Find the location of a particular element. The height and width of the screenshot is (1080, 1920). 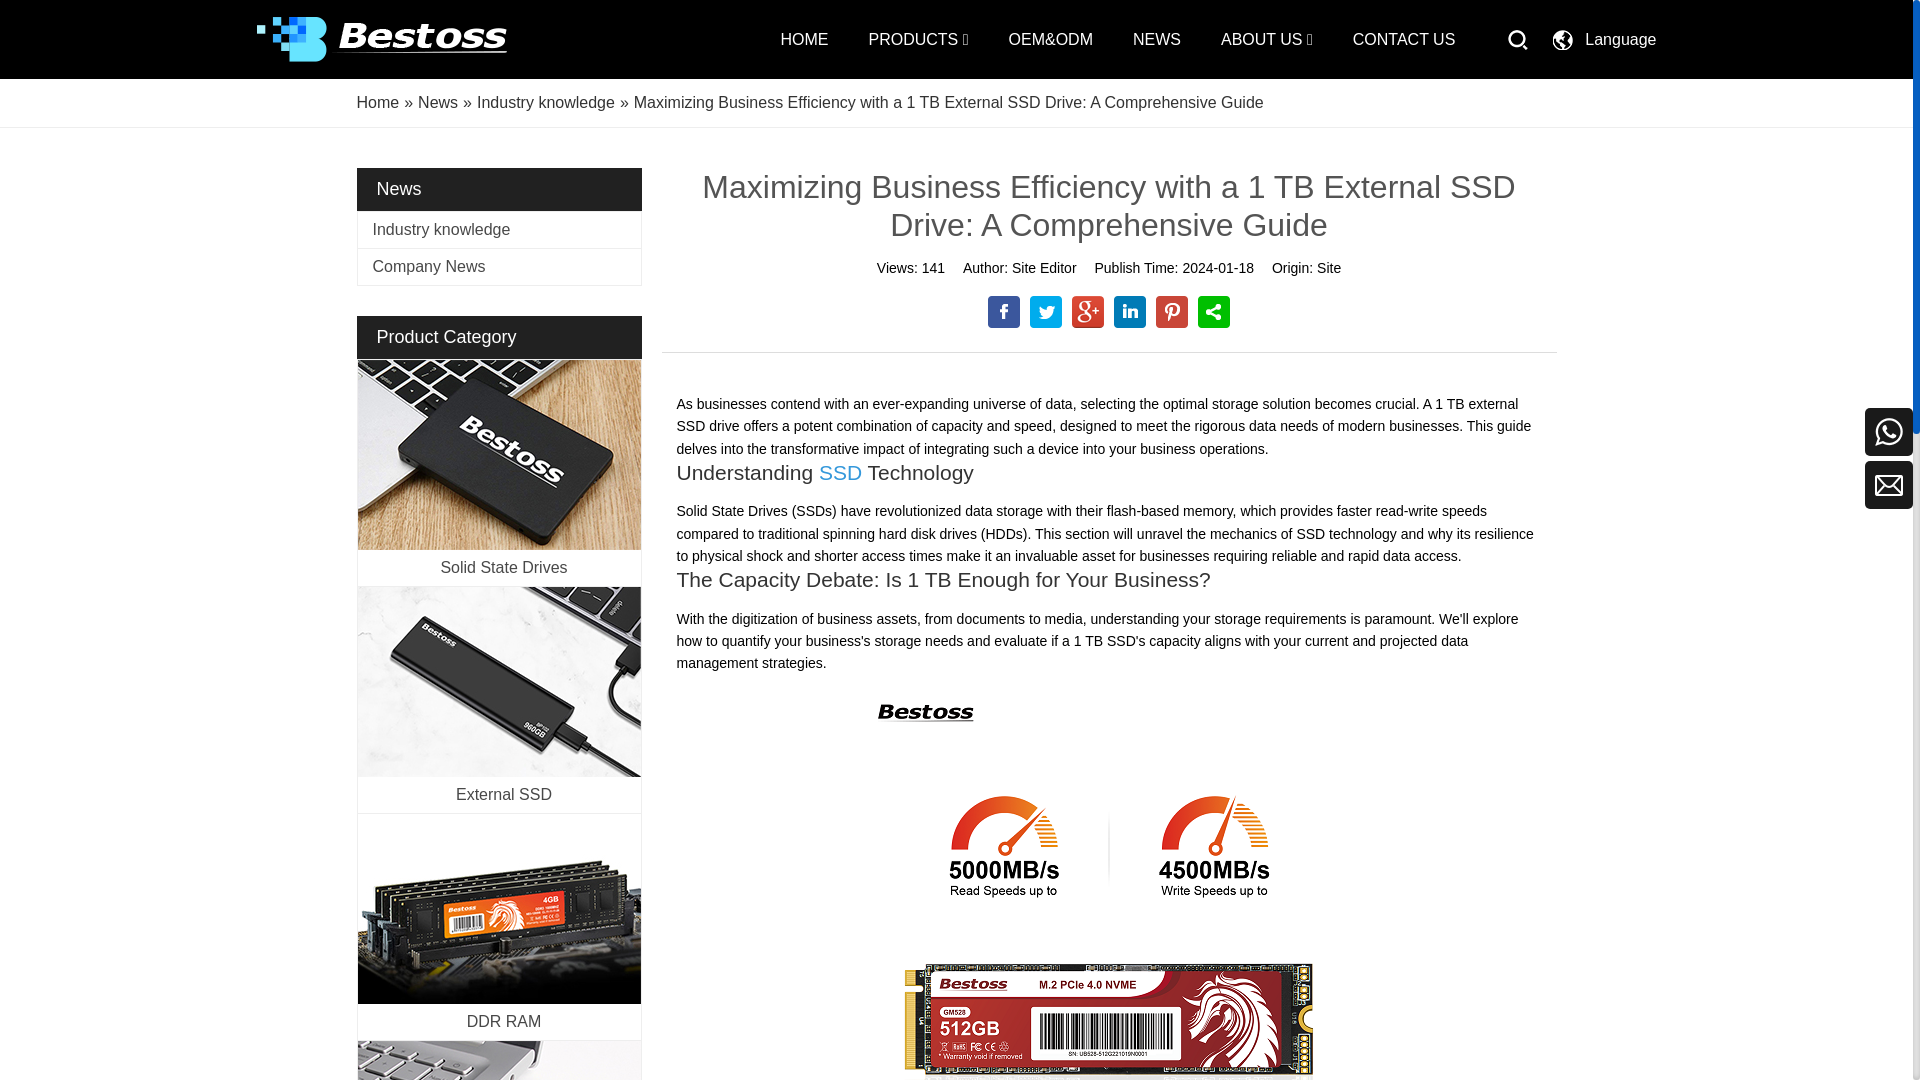

HOME is located at coordinates (803, 39).